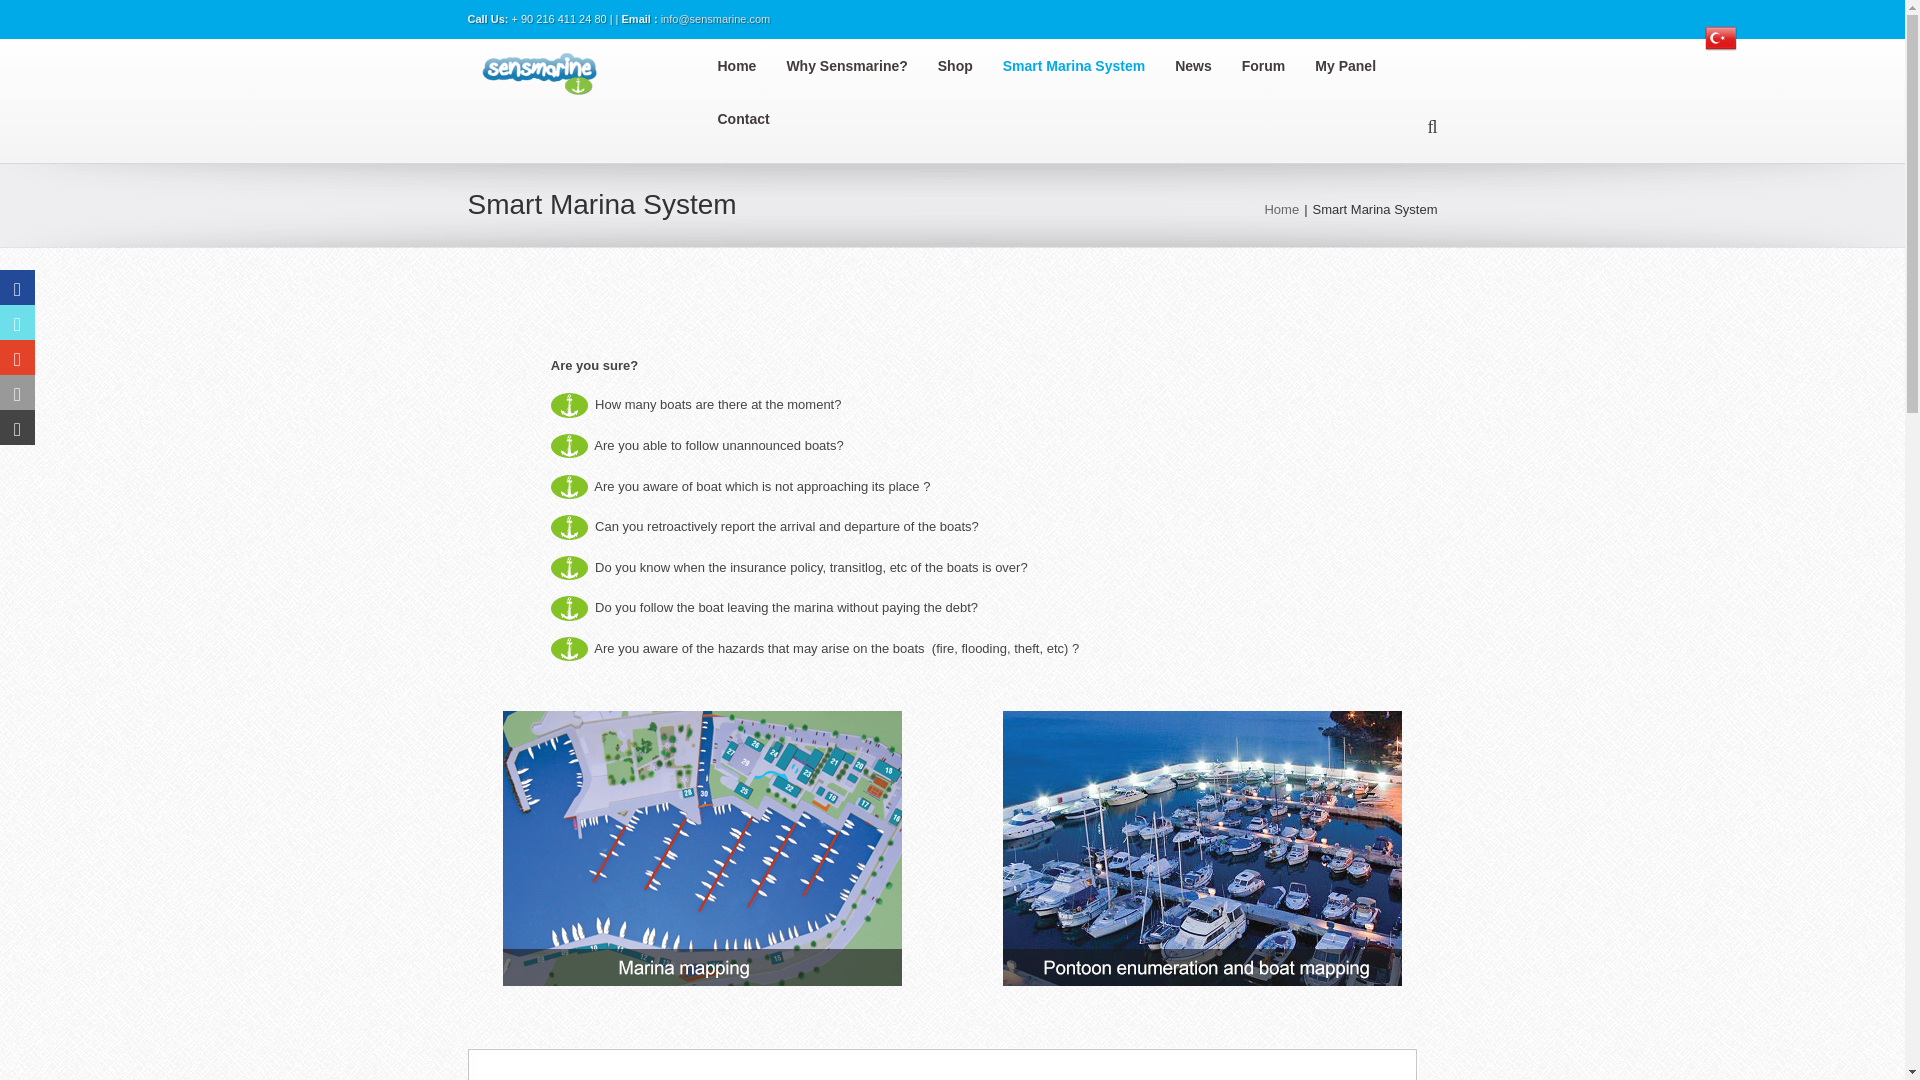 Image resolution: width=1920 pixels, height=1080 pixels. I want to click on Shop, so click(970, 66).